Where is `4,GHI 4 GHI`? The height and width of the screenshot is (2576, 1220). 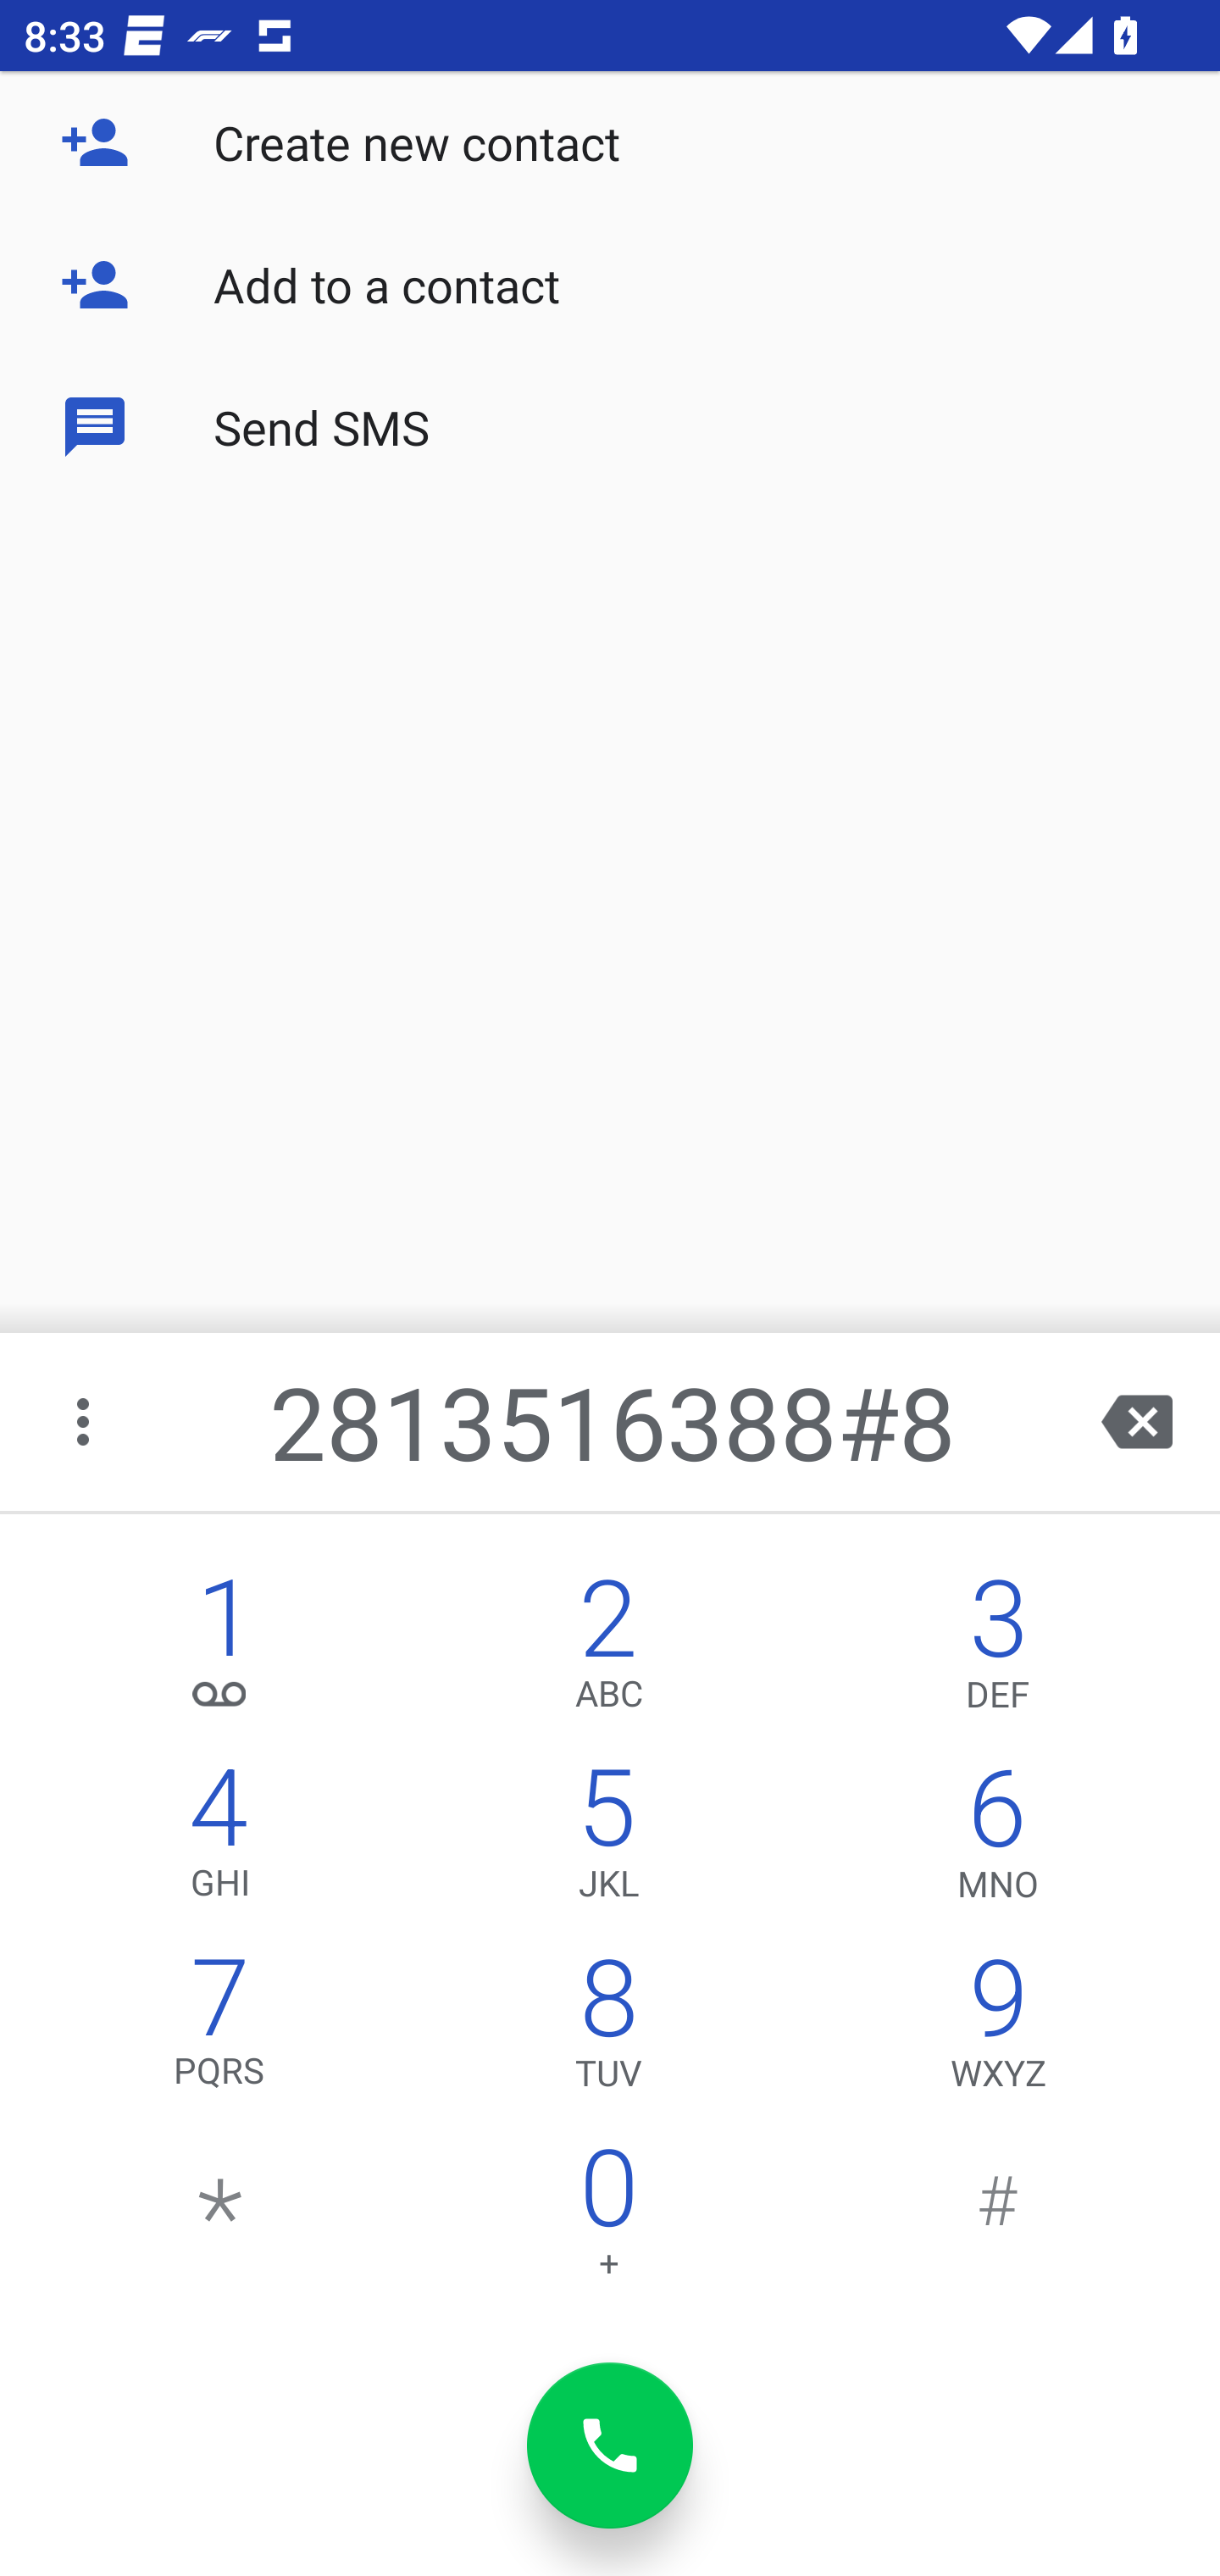 4,GHI 4 GHI is located at coordinates (220, 1840).